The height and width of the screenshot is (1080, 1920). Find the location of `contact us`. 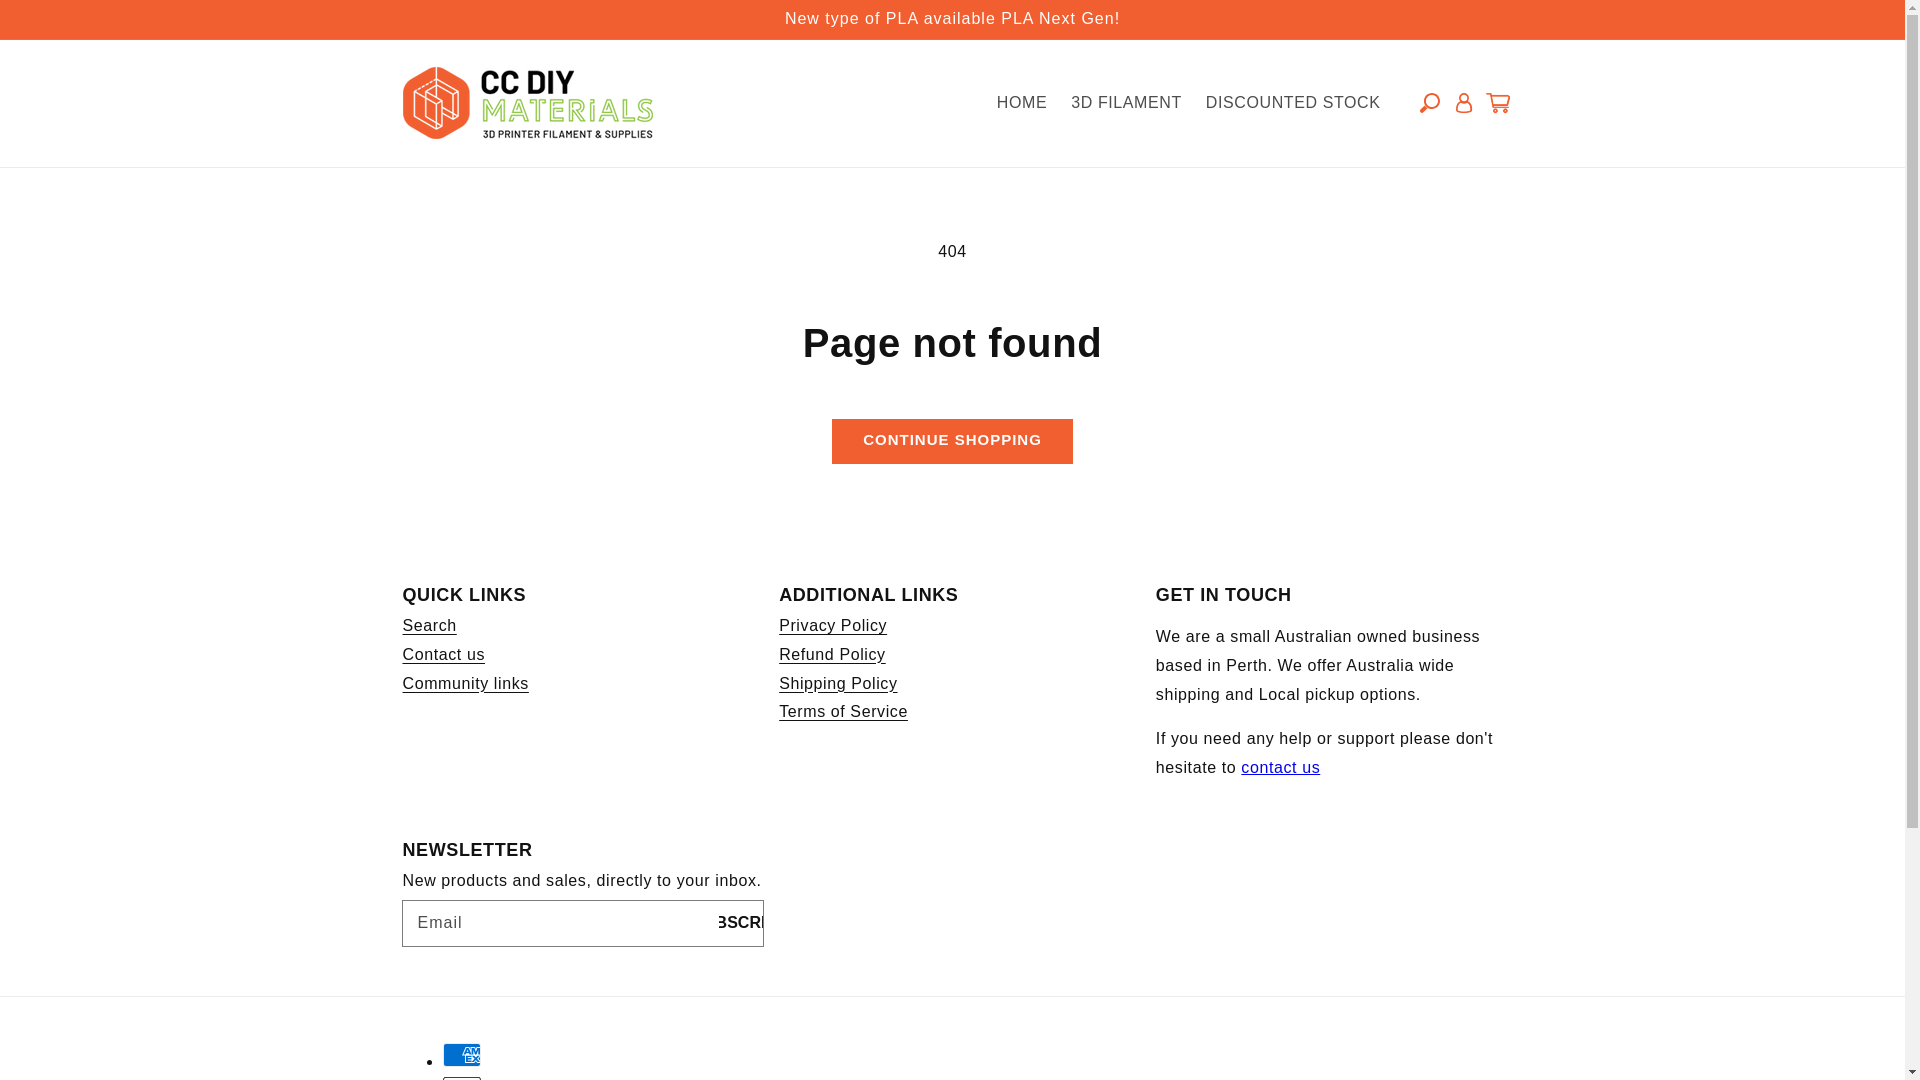

contact us is located at coordinates (1280, 768).